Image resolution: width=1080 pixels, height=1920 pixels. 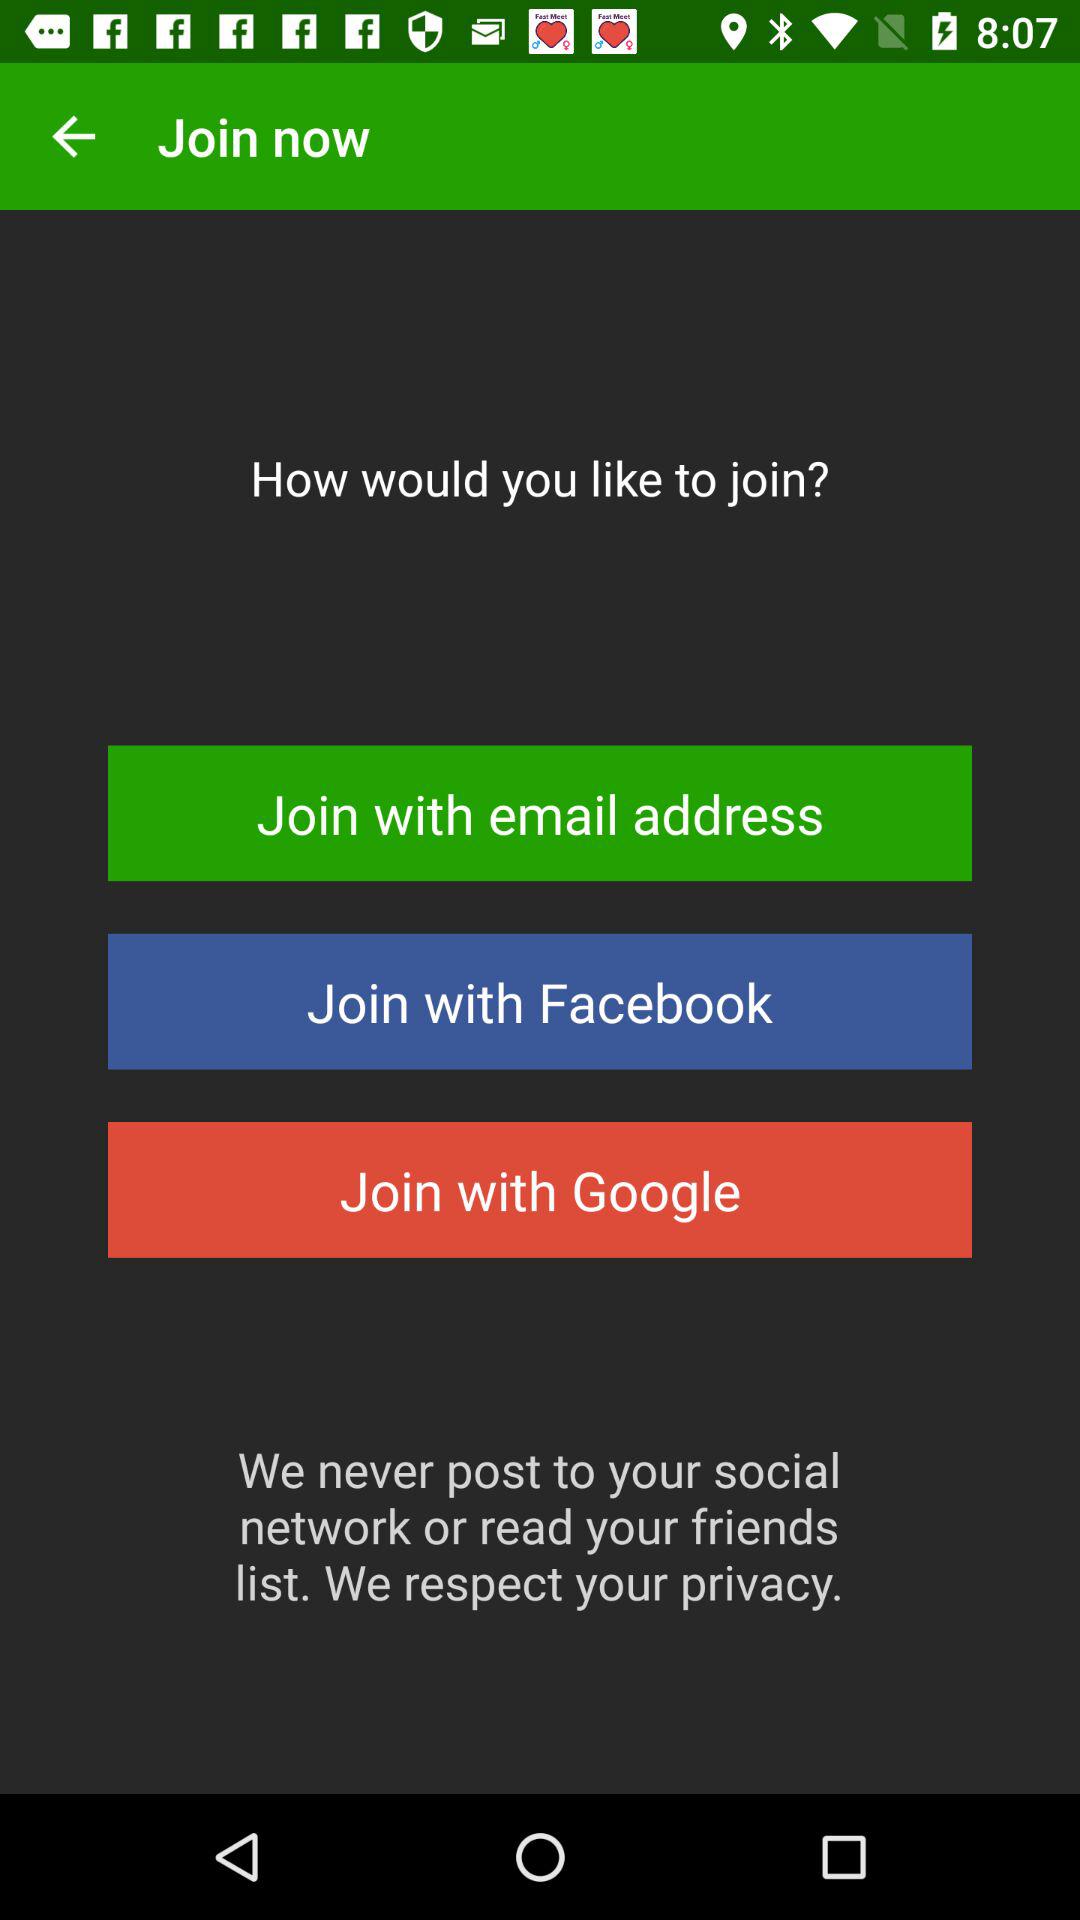 I want to click on select the icon next to join now item, so click(x=73, y=136).